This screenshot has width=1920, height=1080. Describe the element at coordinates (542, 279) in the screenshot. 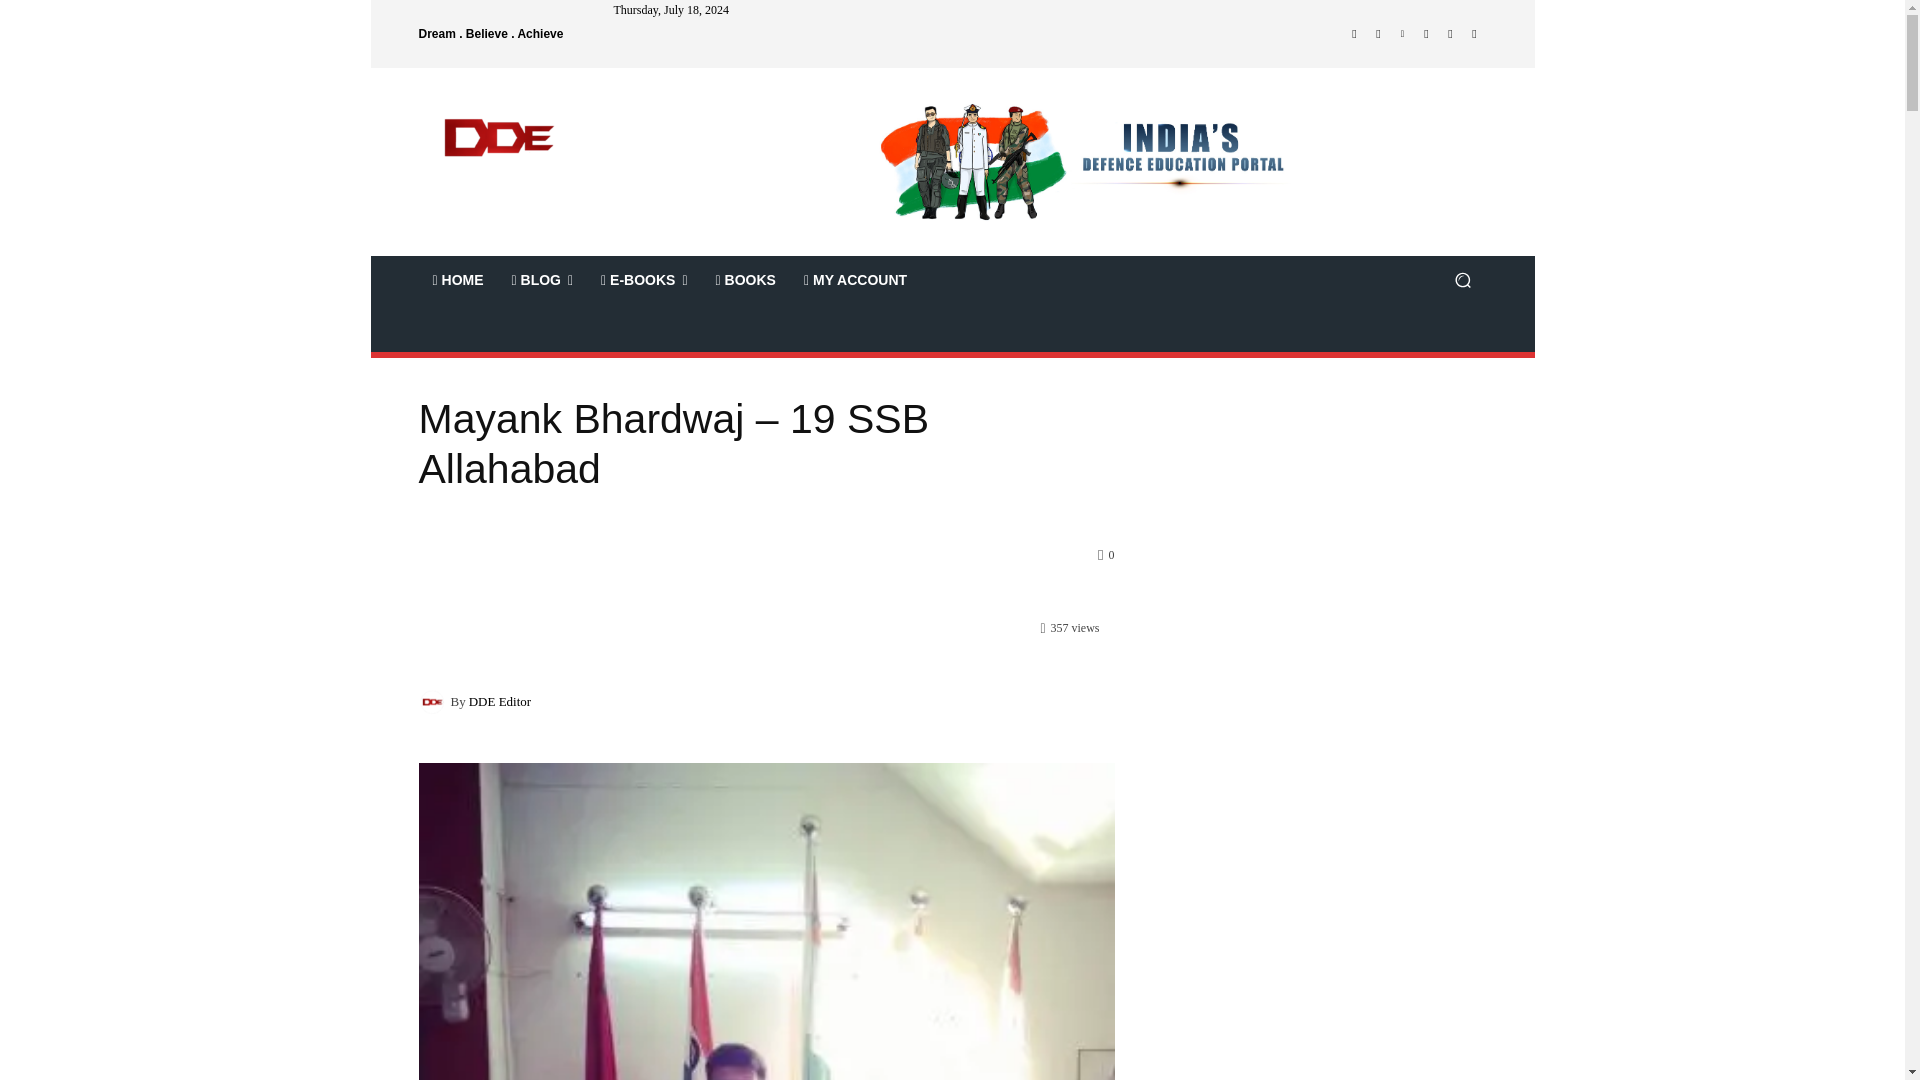

I see `BLOG` at that location.